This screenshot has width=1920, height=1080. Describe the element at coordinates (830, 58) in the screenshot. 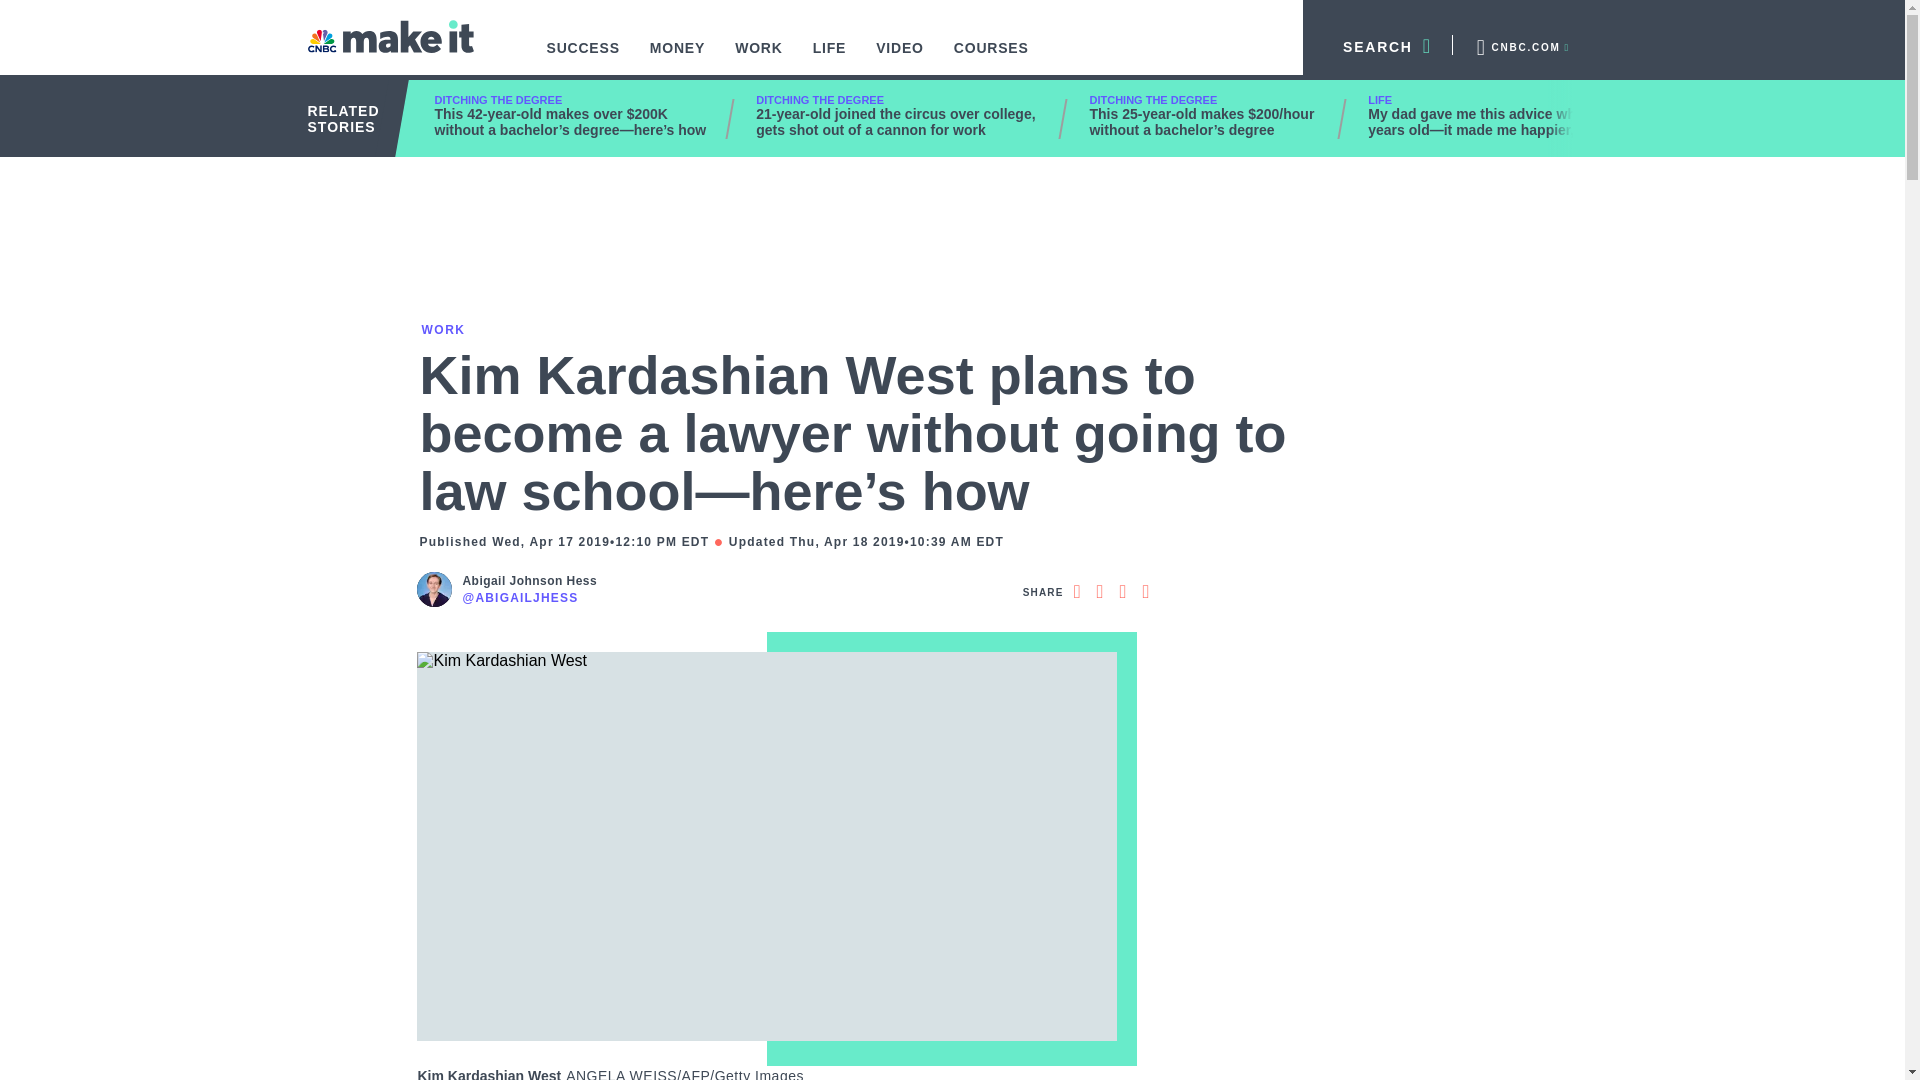

I see `LIFE` at that location.